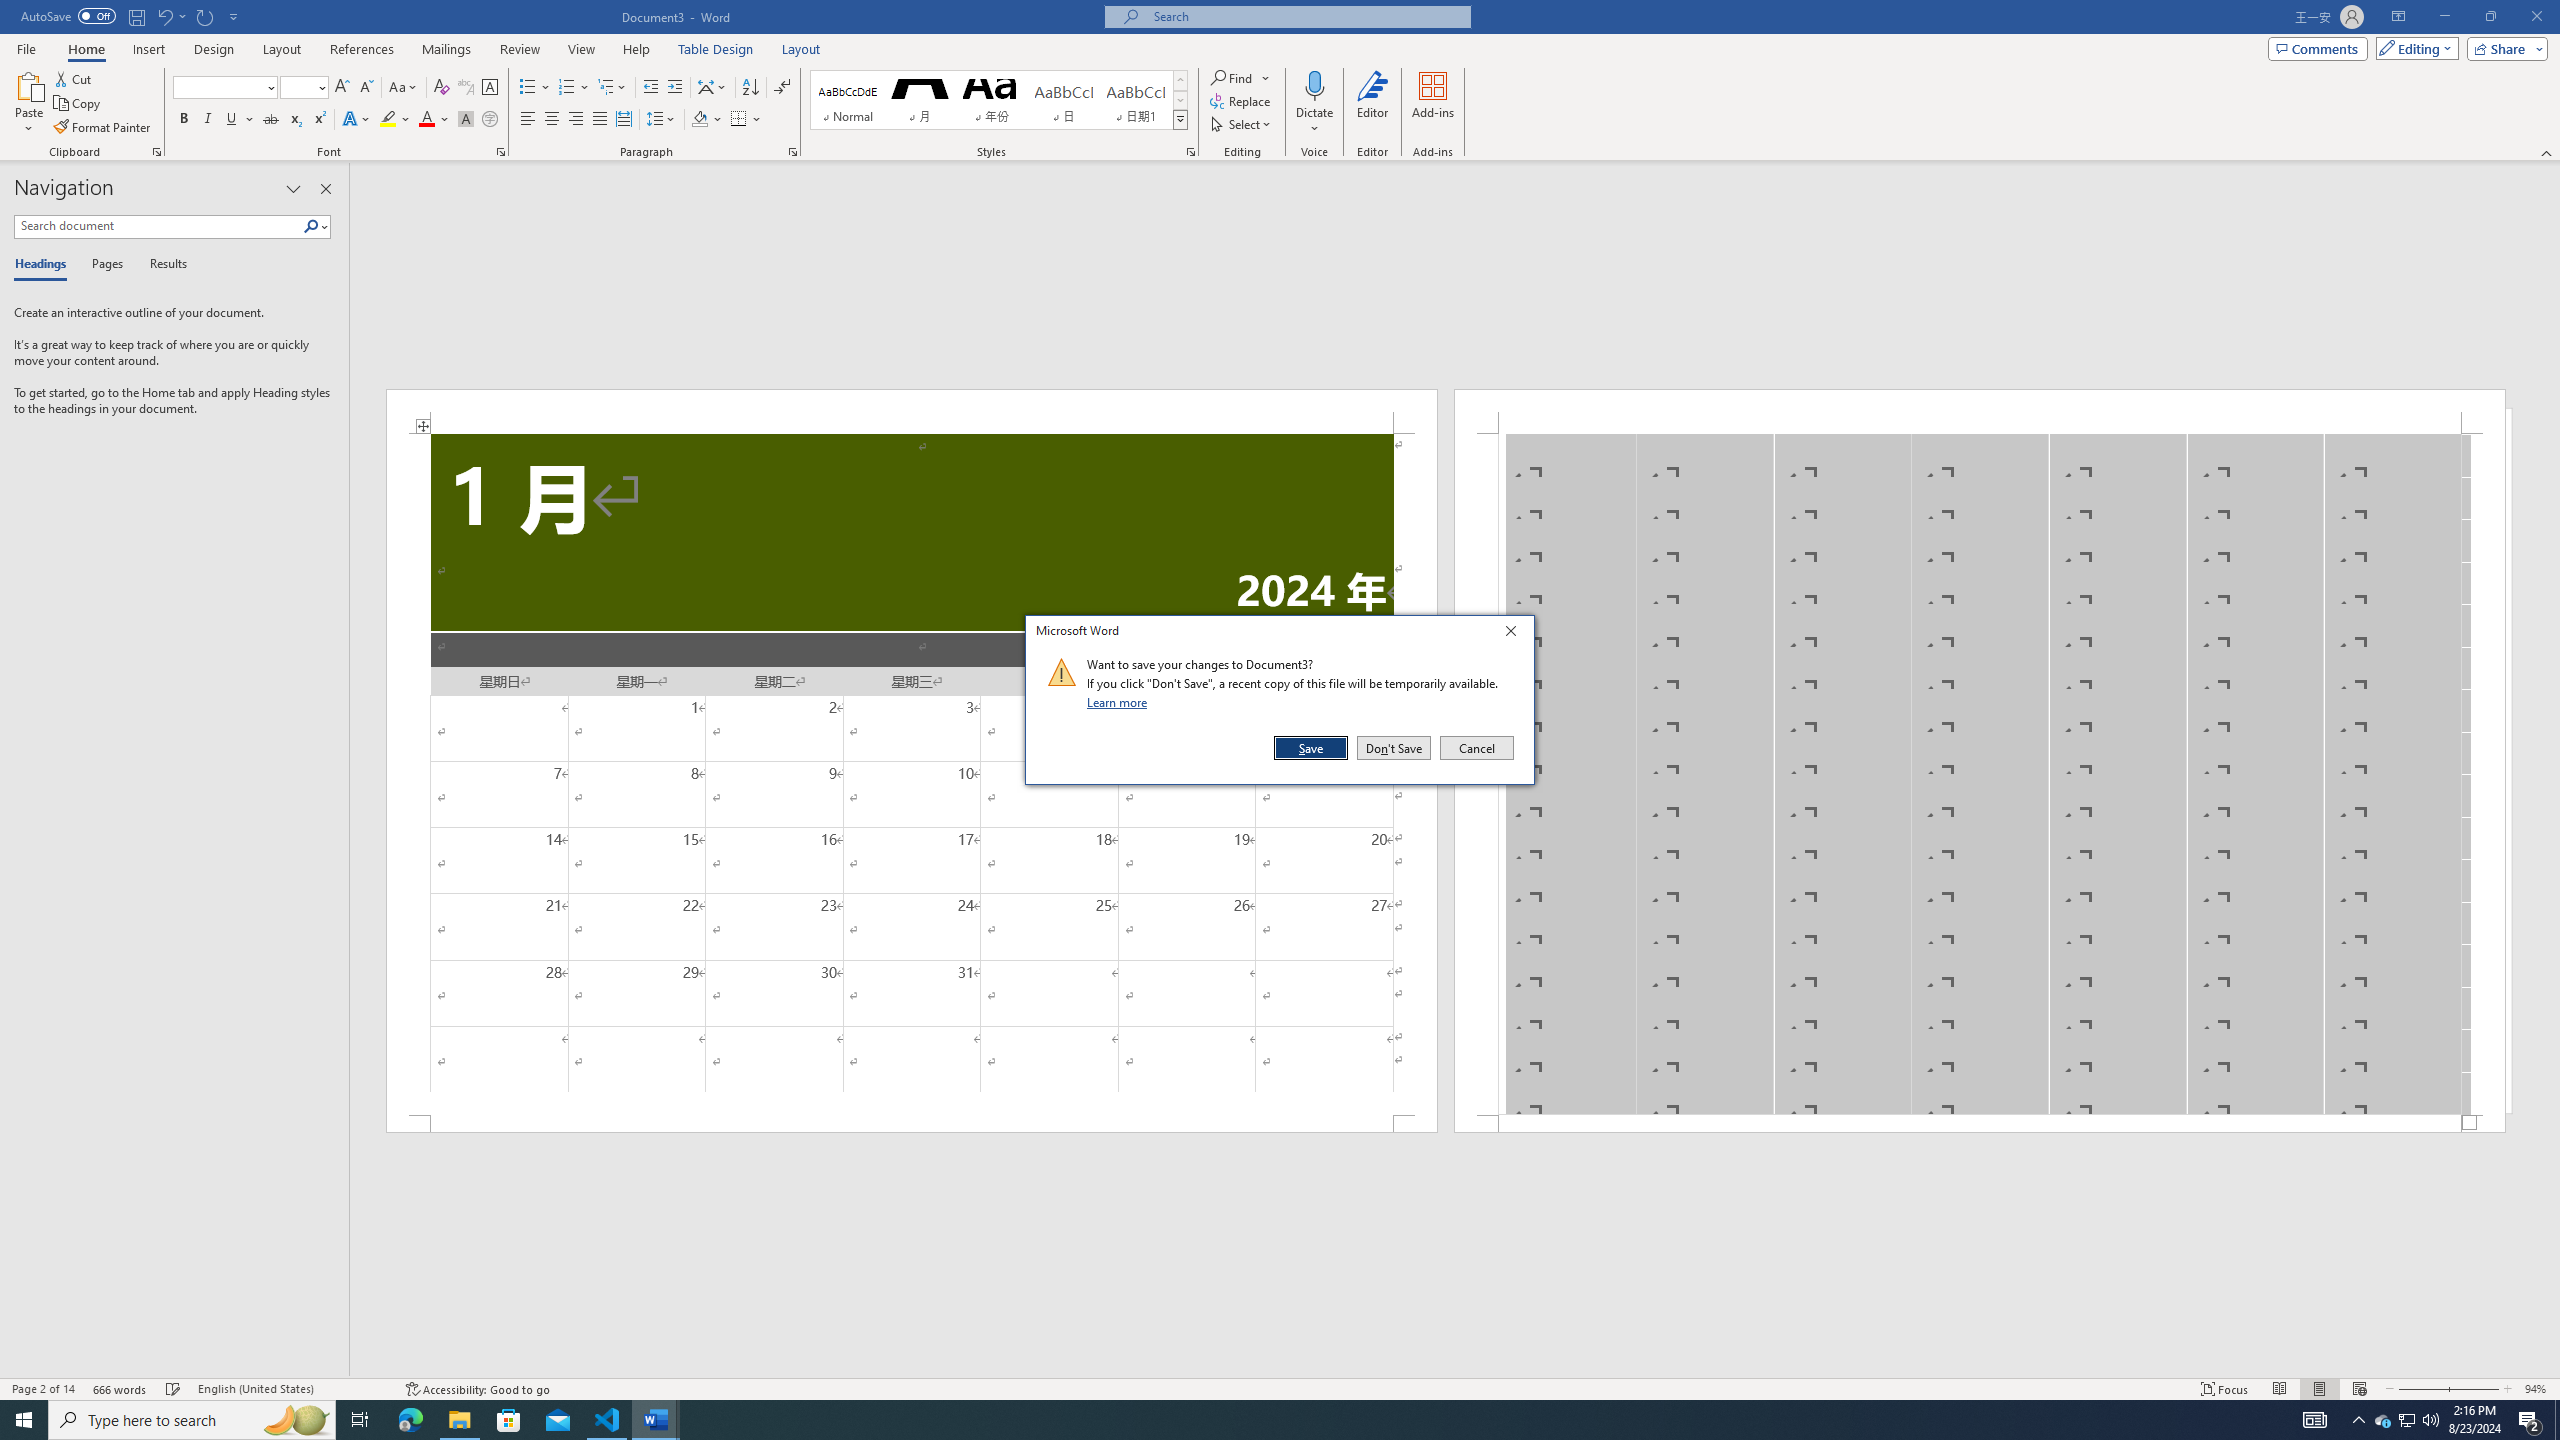 The height and width of the screenshot is (1440, 2560). I want to click on Superscript, so click(318, 120).